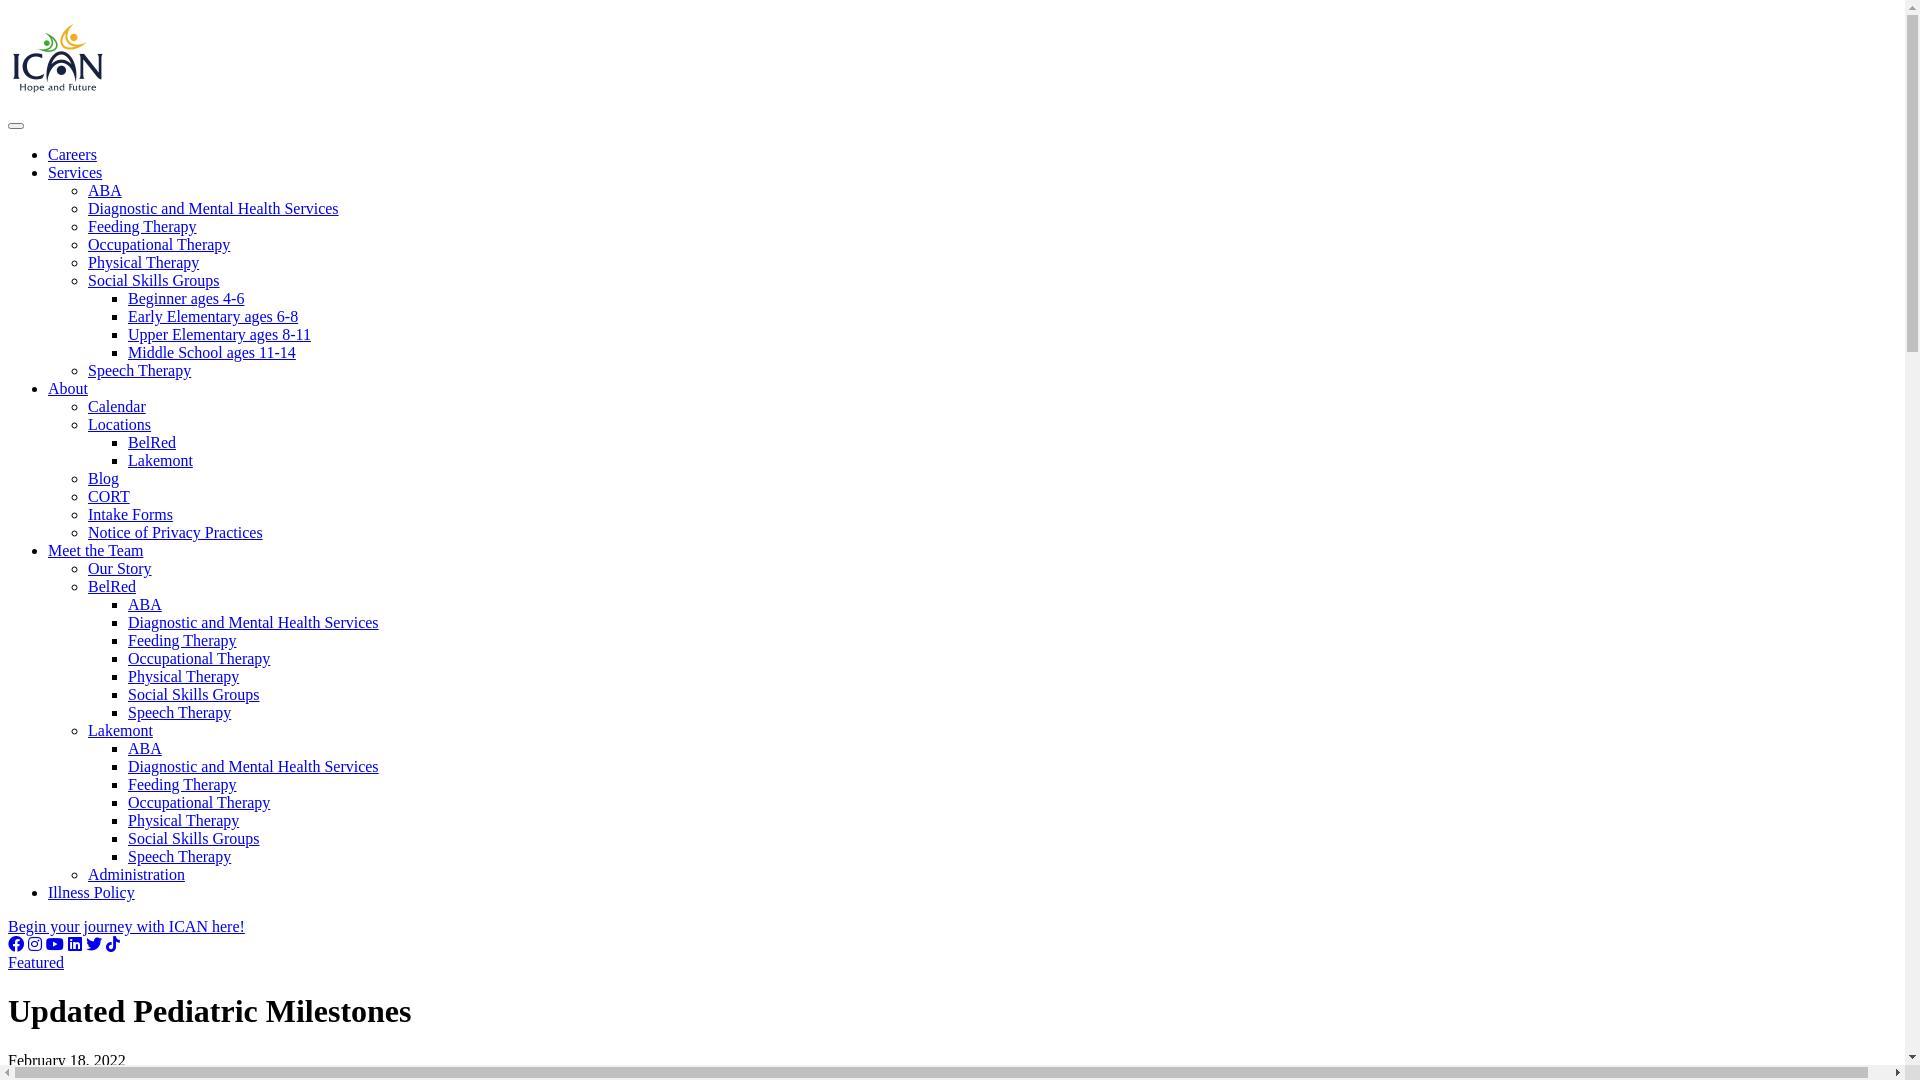  Describe the element at coordinates (126, 926) in the screenshot. I see `Begin your journey with ICAN here!` at that location.